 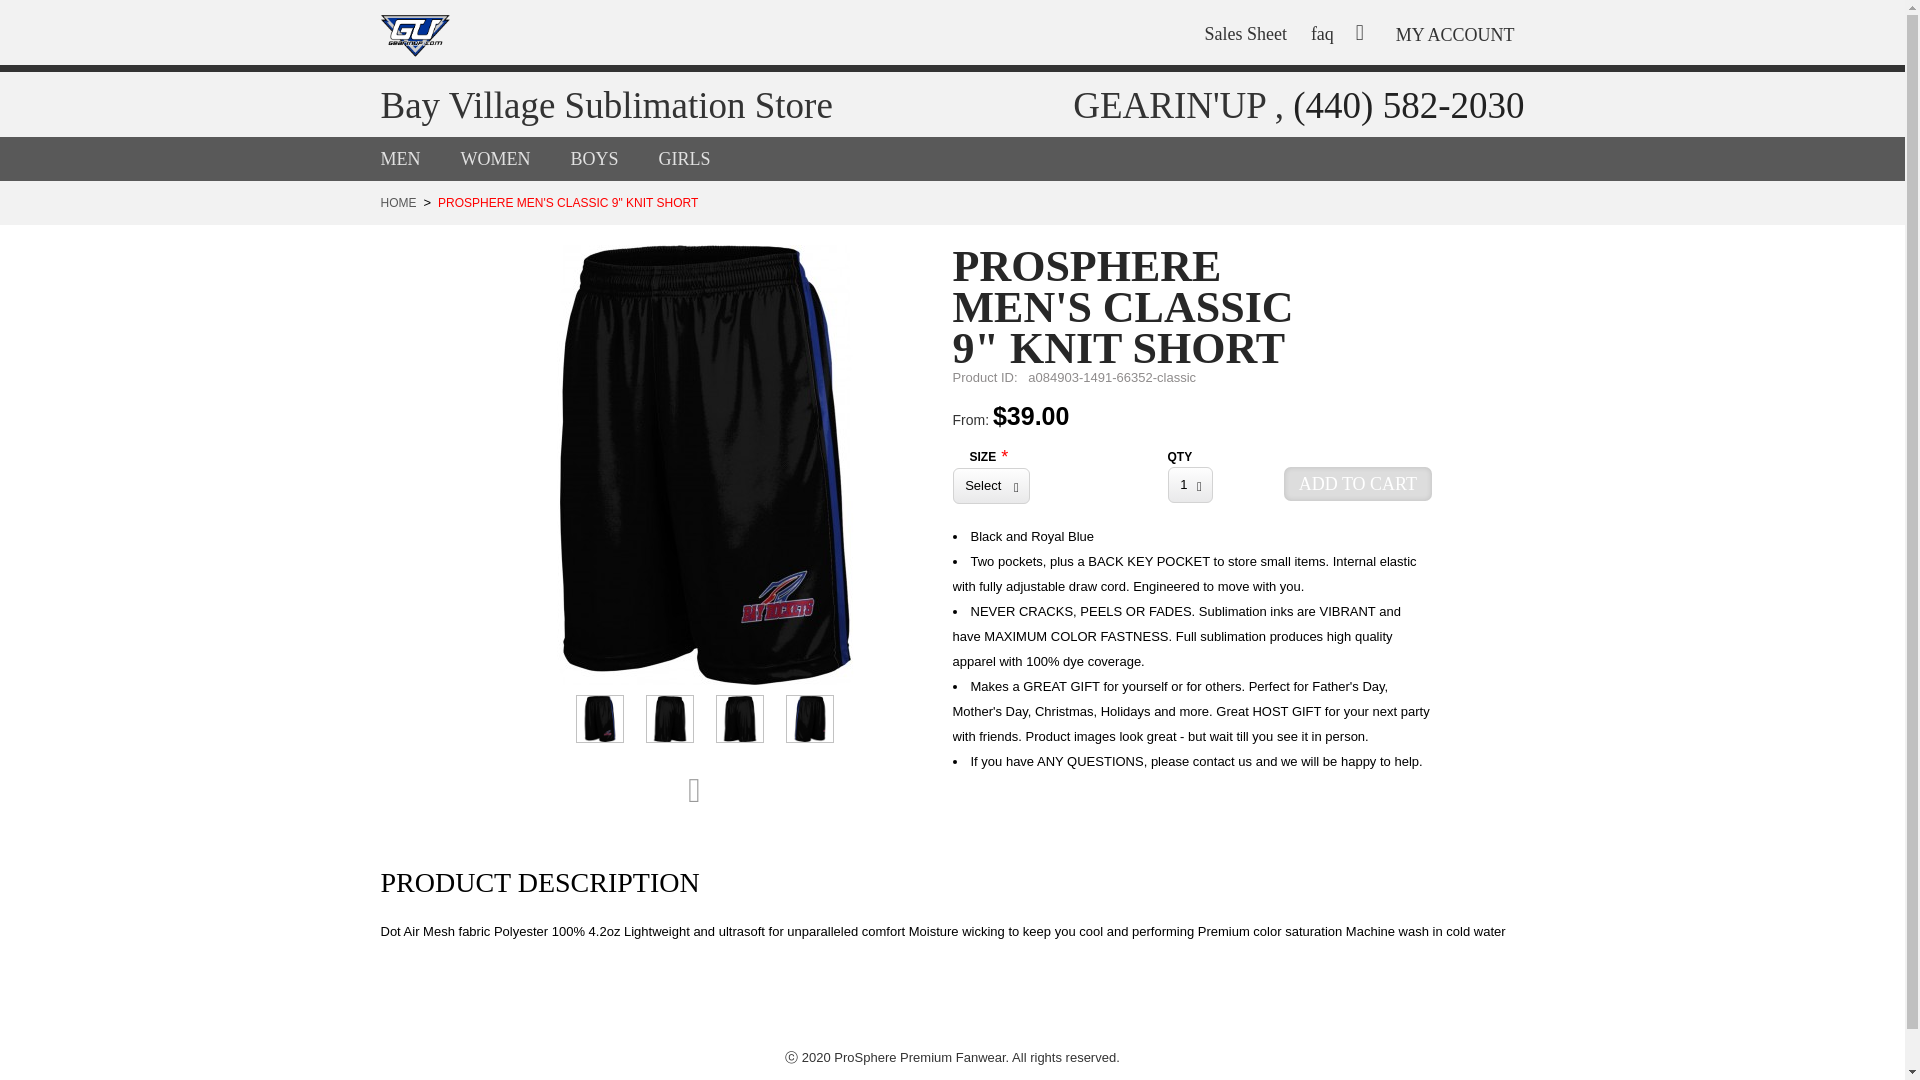 What do you see at coordinates (1455, 22) in the screenshot?
I see `MY ACCOUNT` at bounding box center [1455, 22].